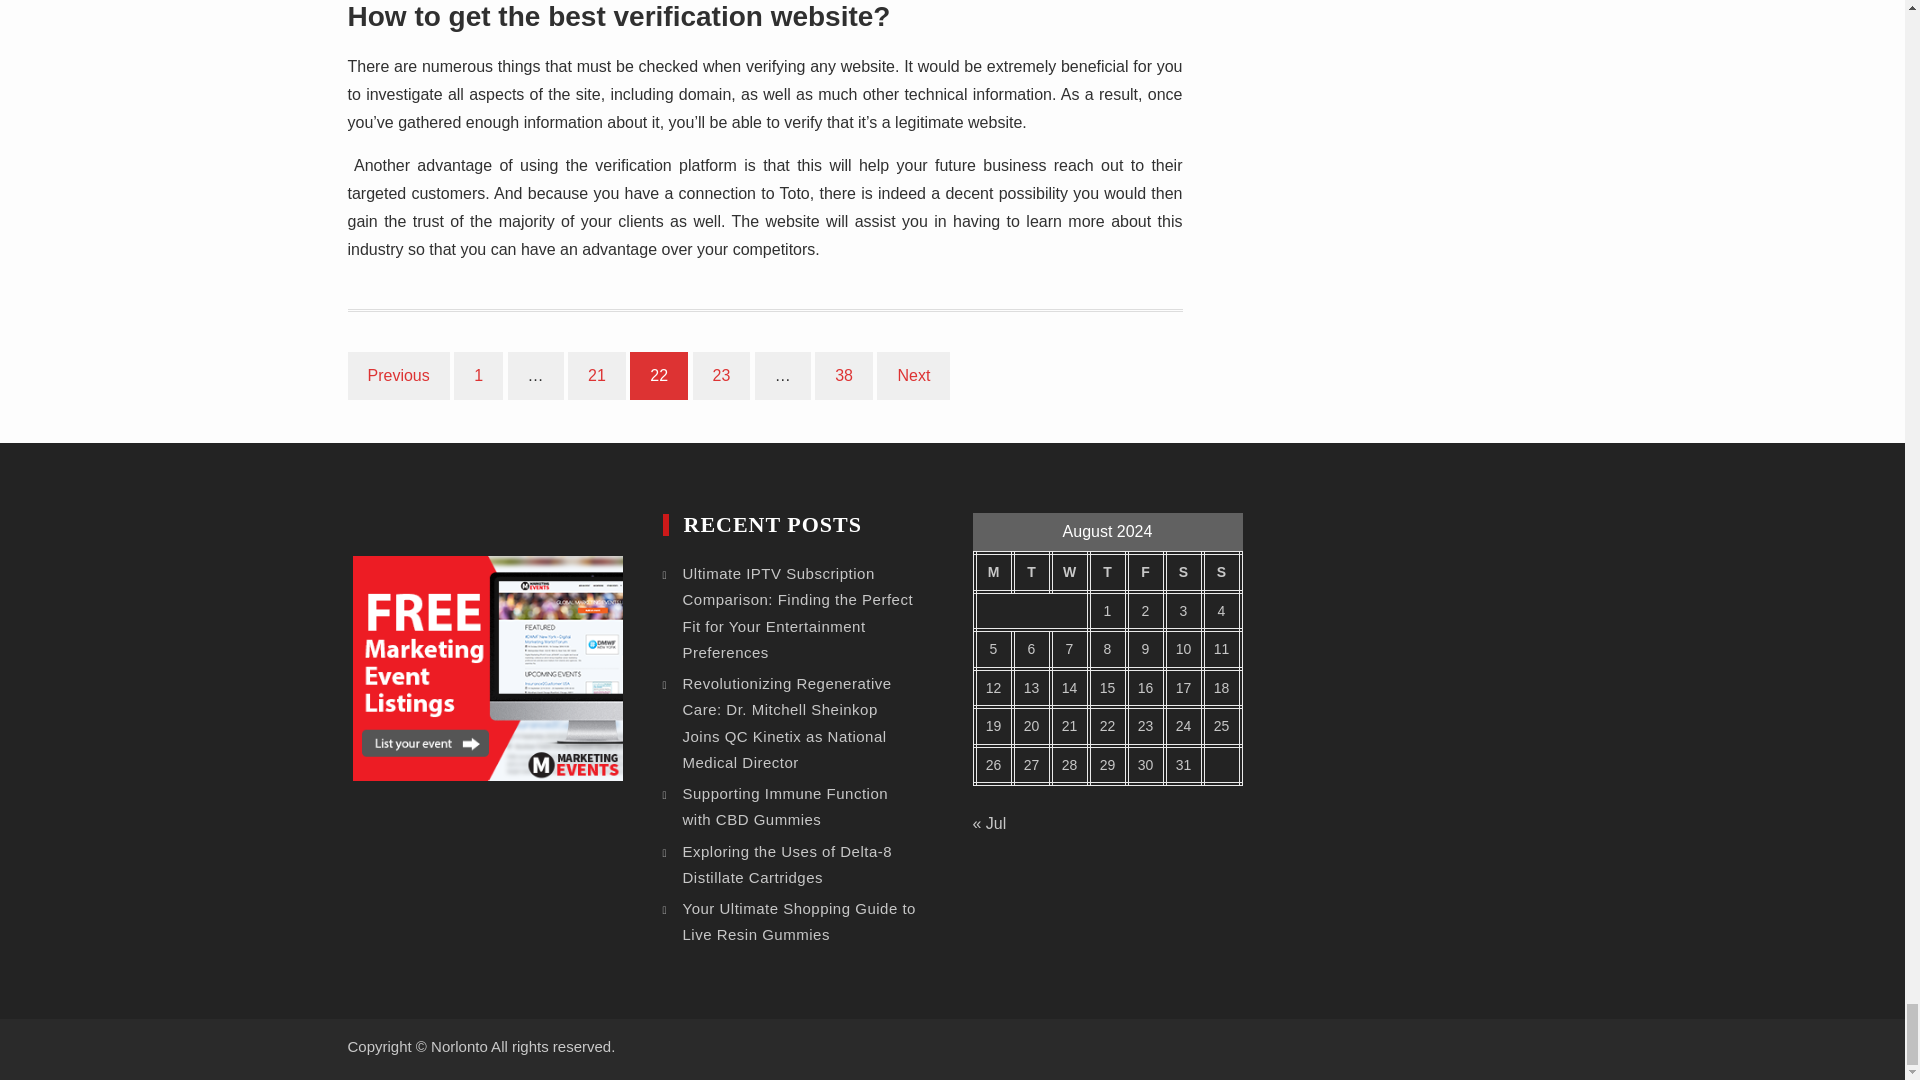 This screenshot has width=1920, height=1080. I want to click on Tuesday, so click(1030, 572).